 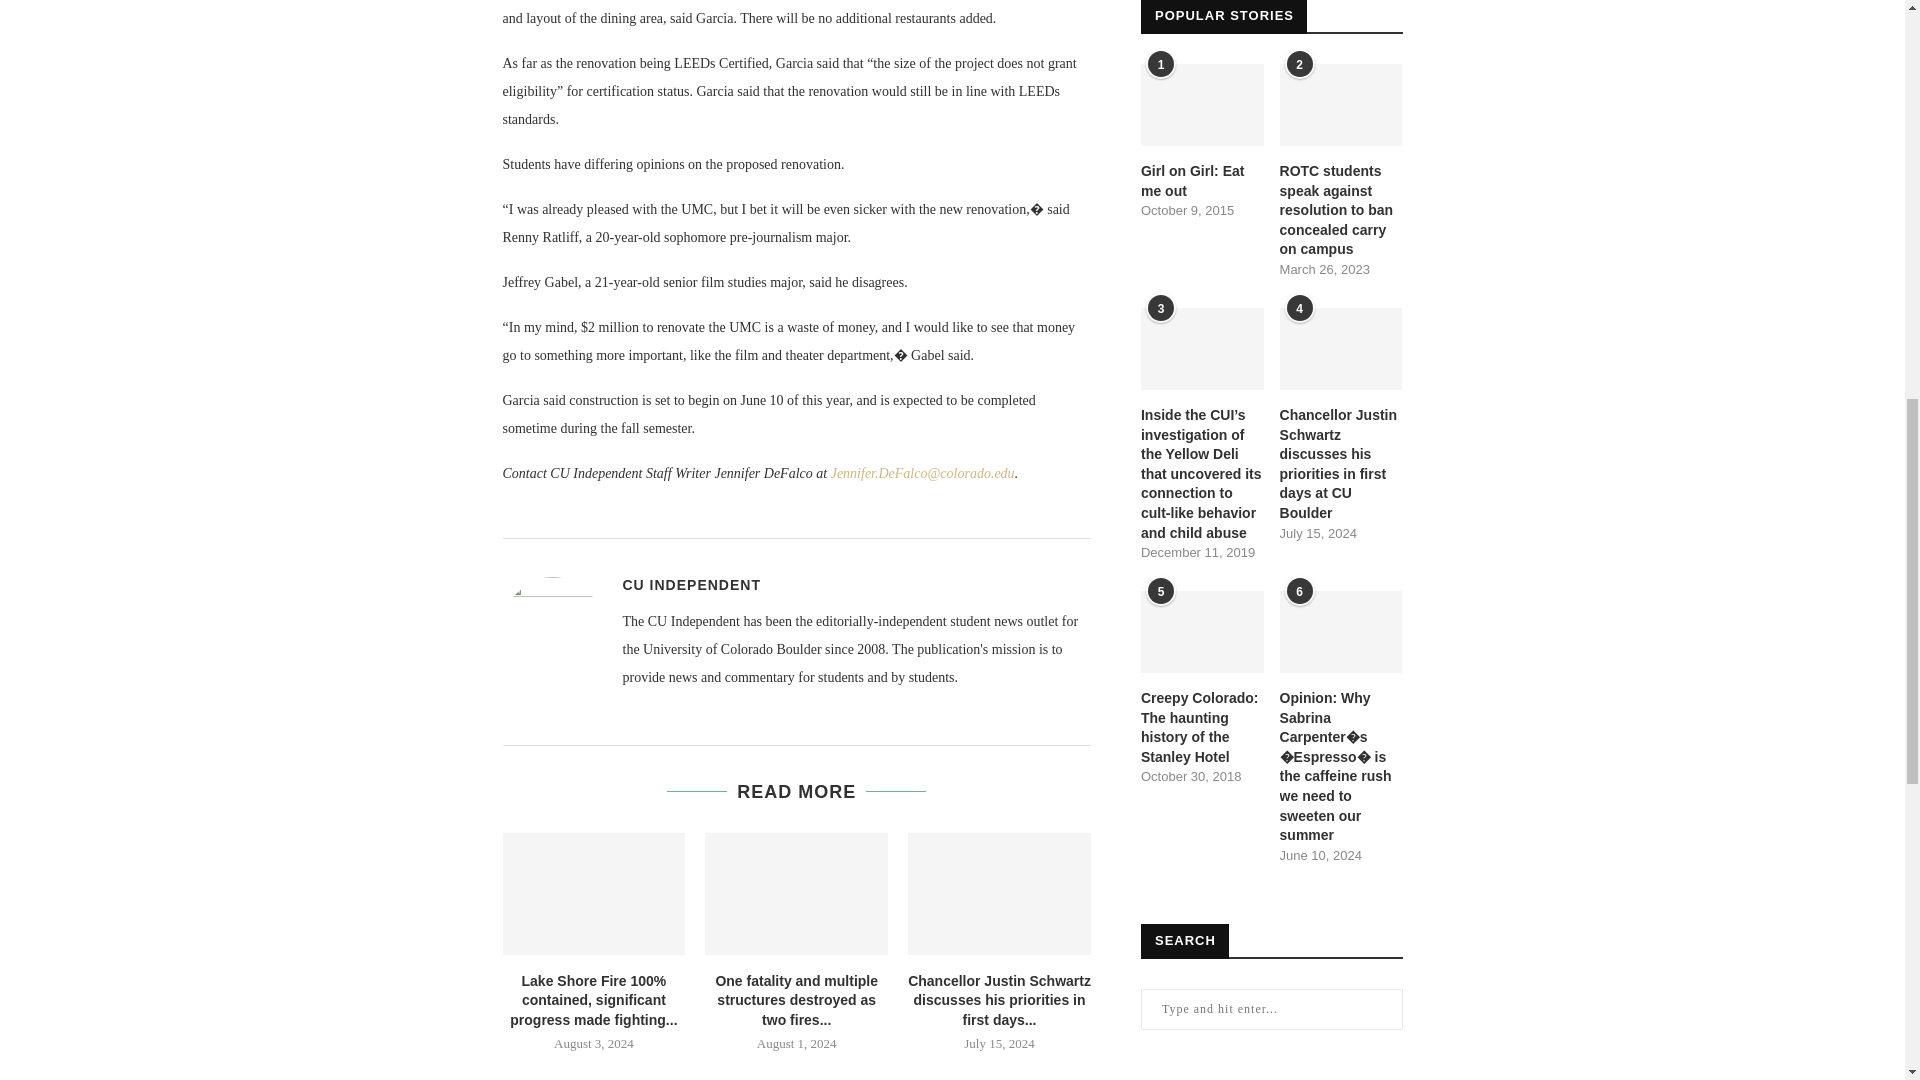 What do you see at coordinates (691, 584) in the screenshot?
I see `Posts by CU Independent` at bounding box center [691, 584].